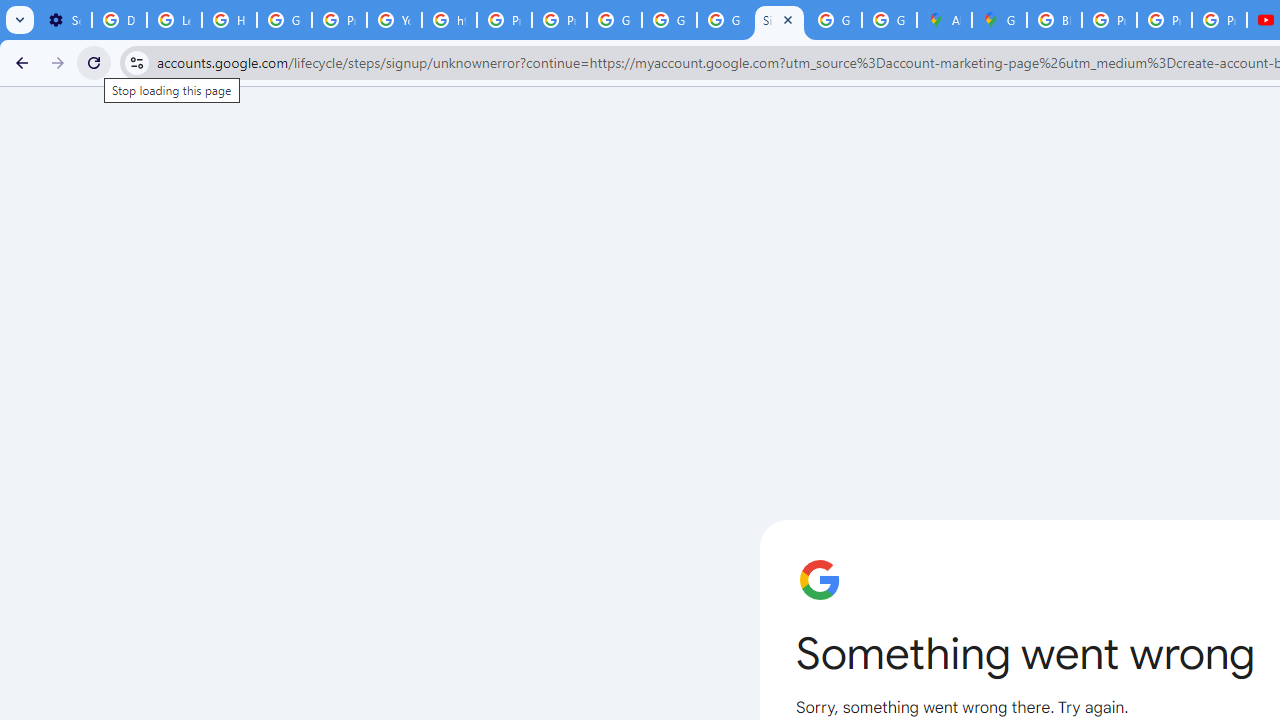  What do you see at coordinates (1108, 20) in the screenshot?
I see `Privacy Help Center - Policies Help` at bounding box center [1108, 20].